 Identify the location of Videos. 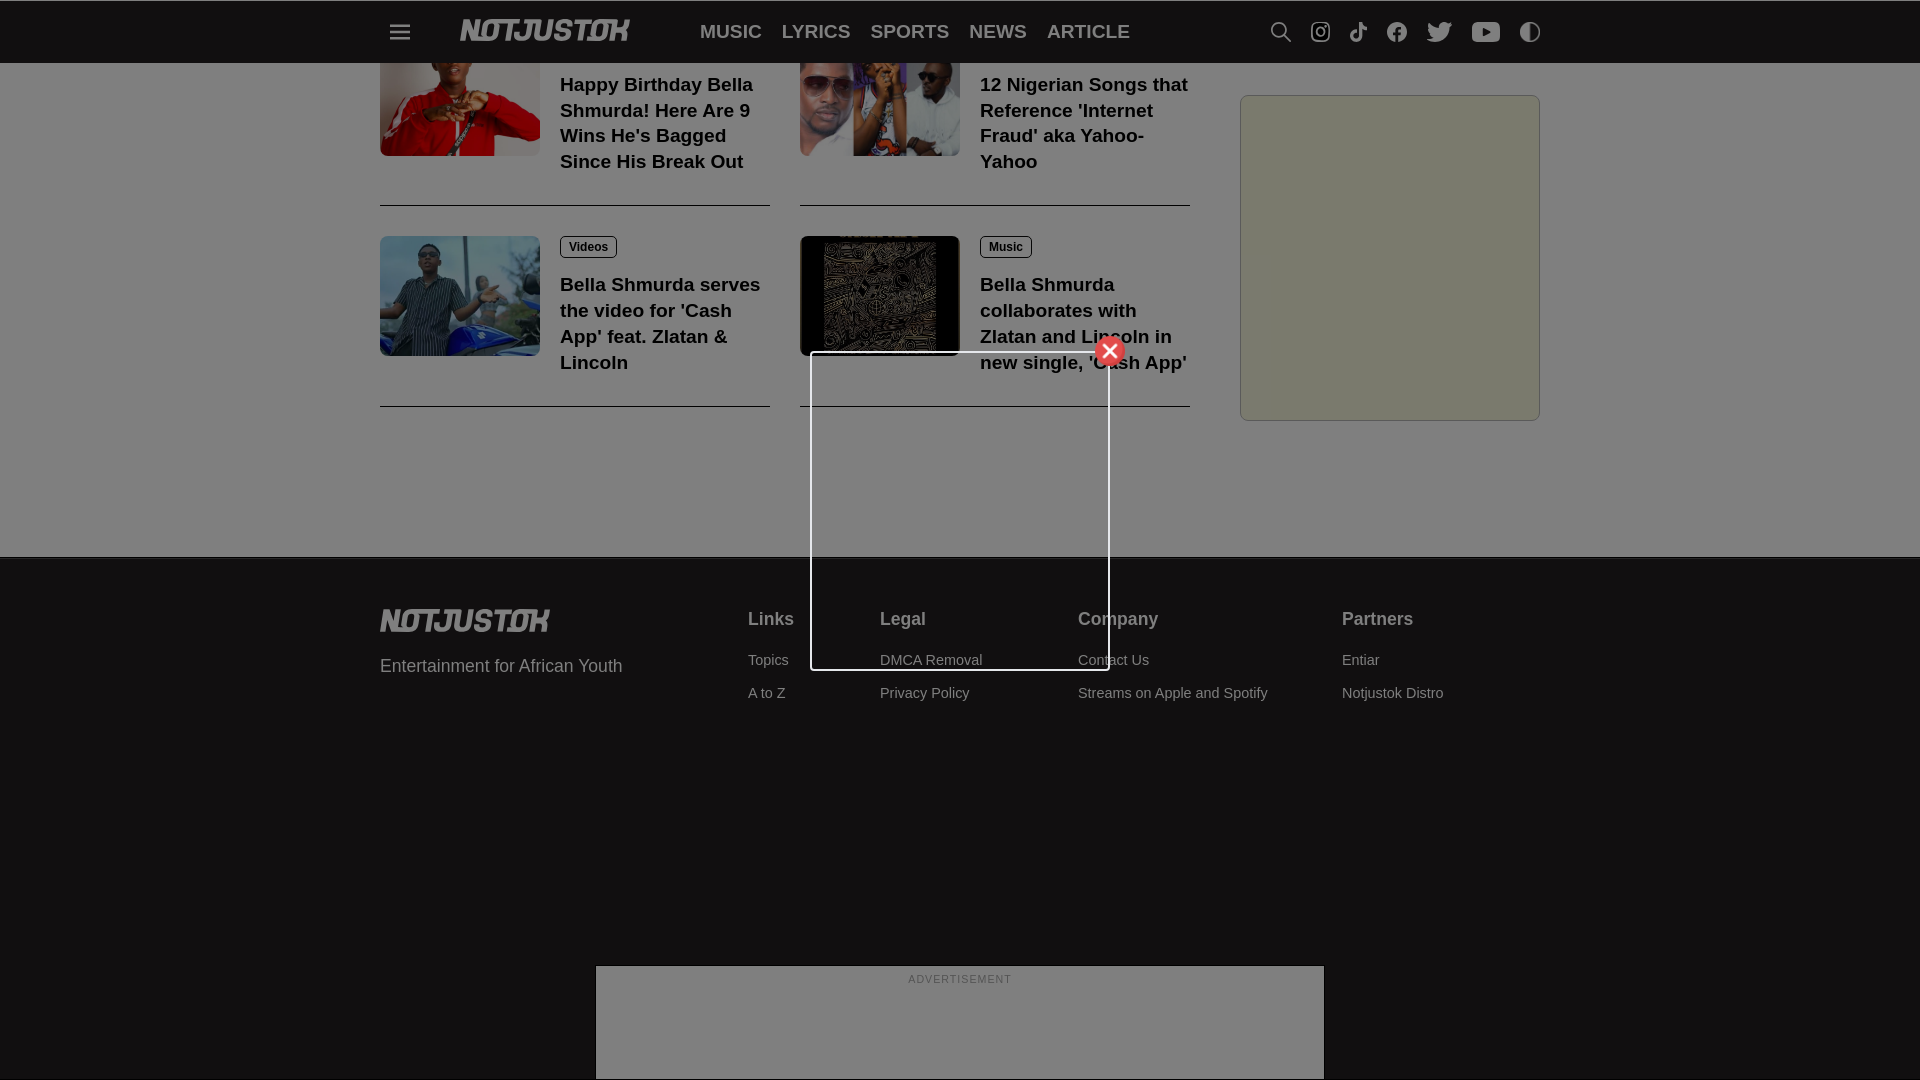
(588, 247).